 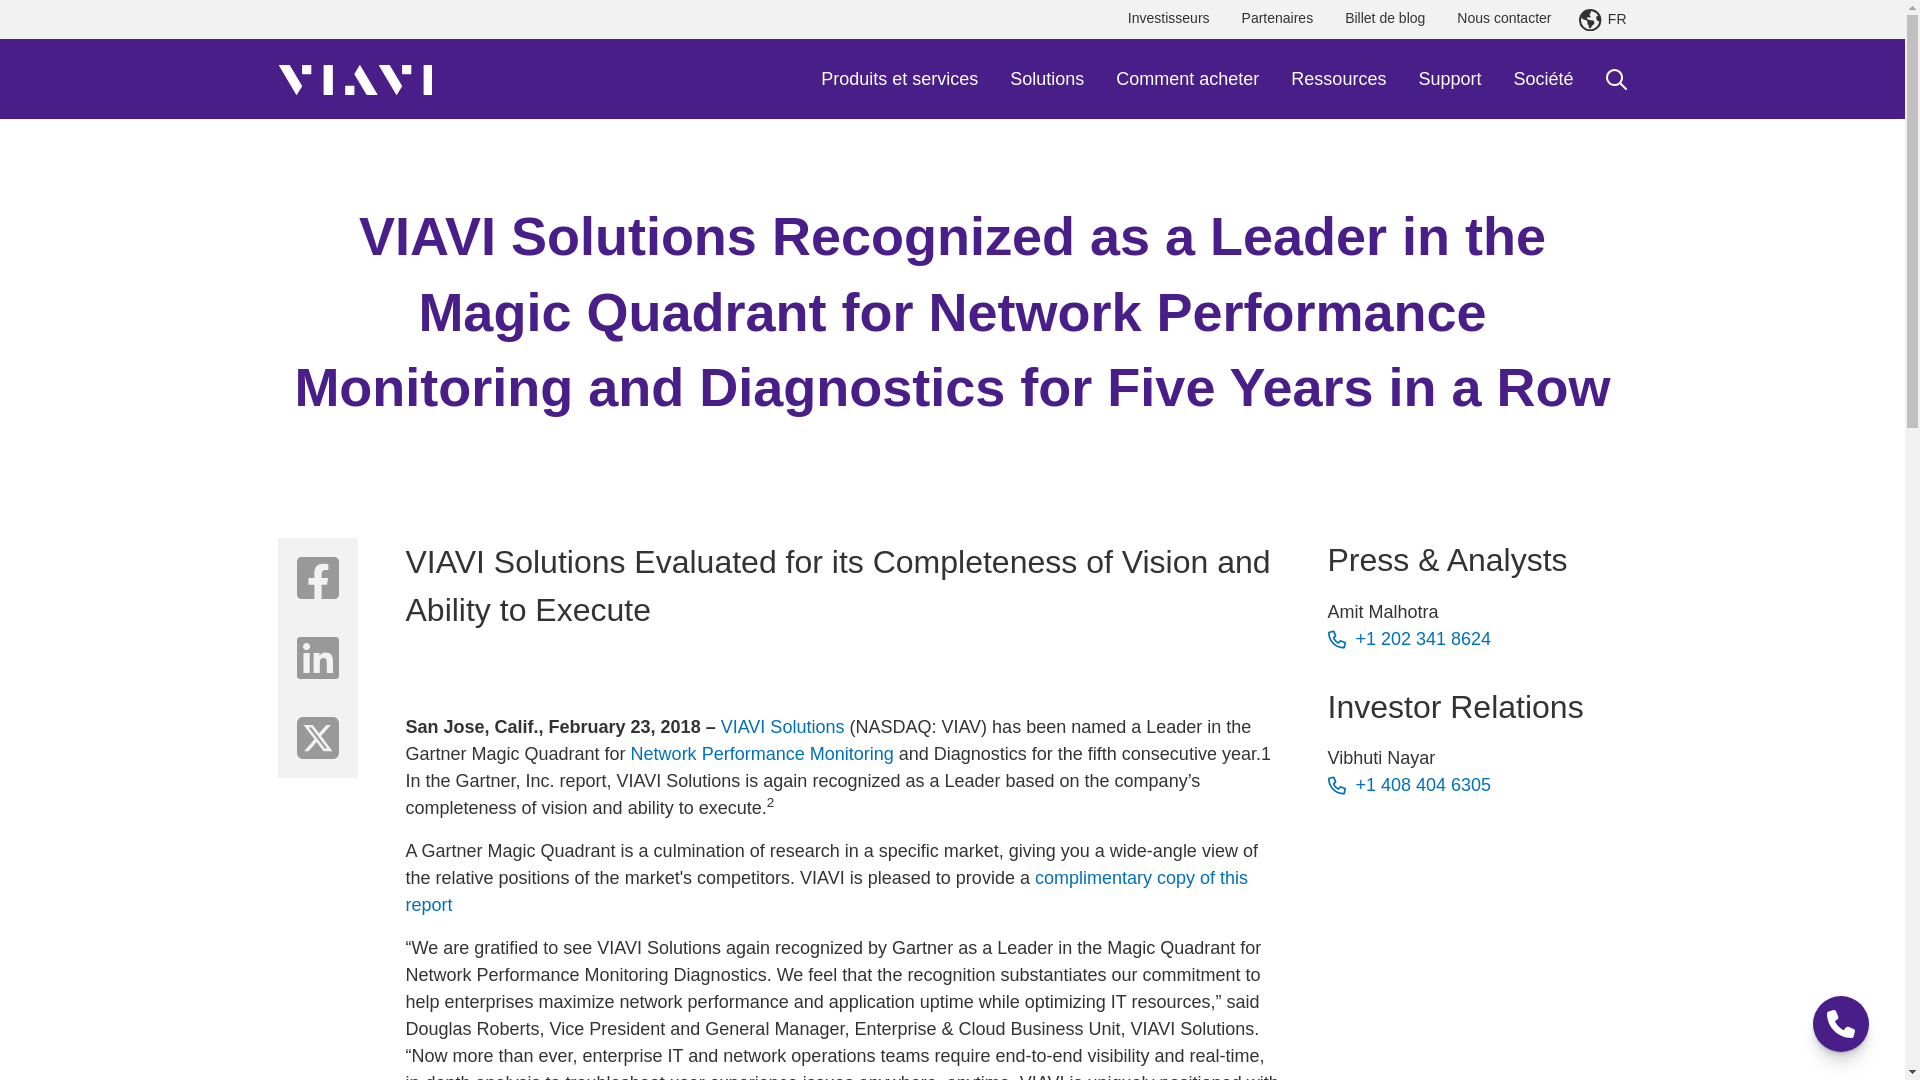 What do you see at coordinates (1384, 19) in the screenshot?
I see `Billet de blog` at bounding box center [1384, 19].